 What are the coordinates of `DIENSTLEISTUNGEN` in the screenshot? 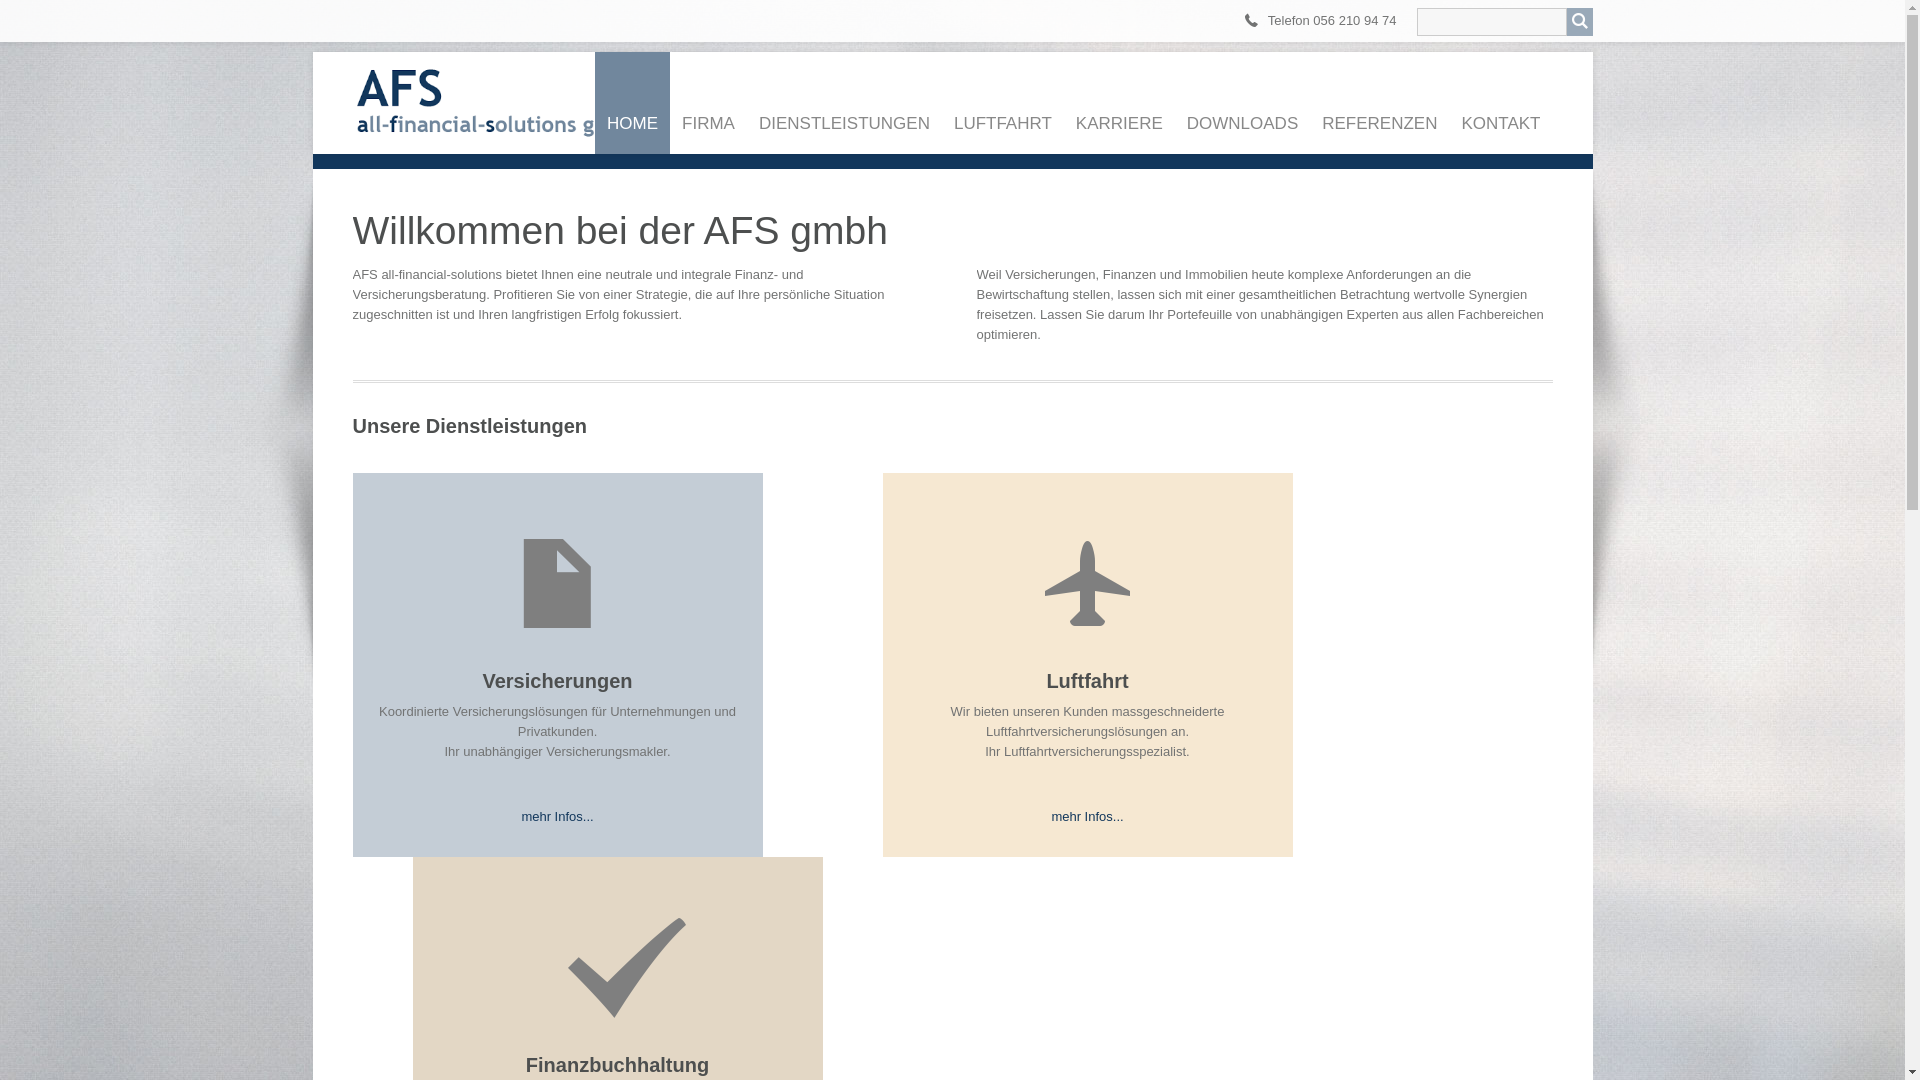 It's located at (844, 103).